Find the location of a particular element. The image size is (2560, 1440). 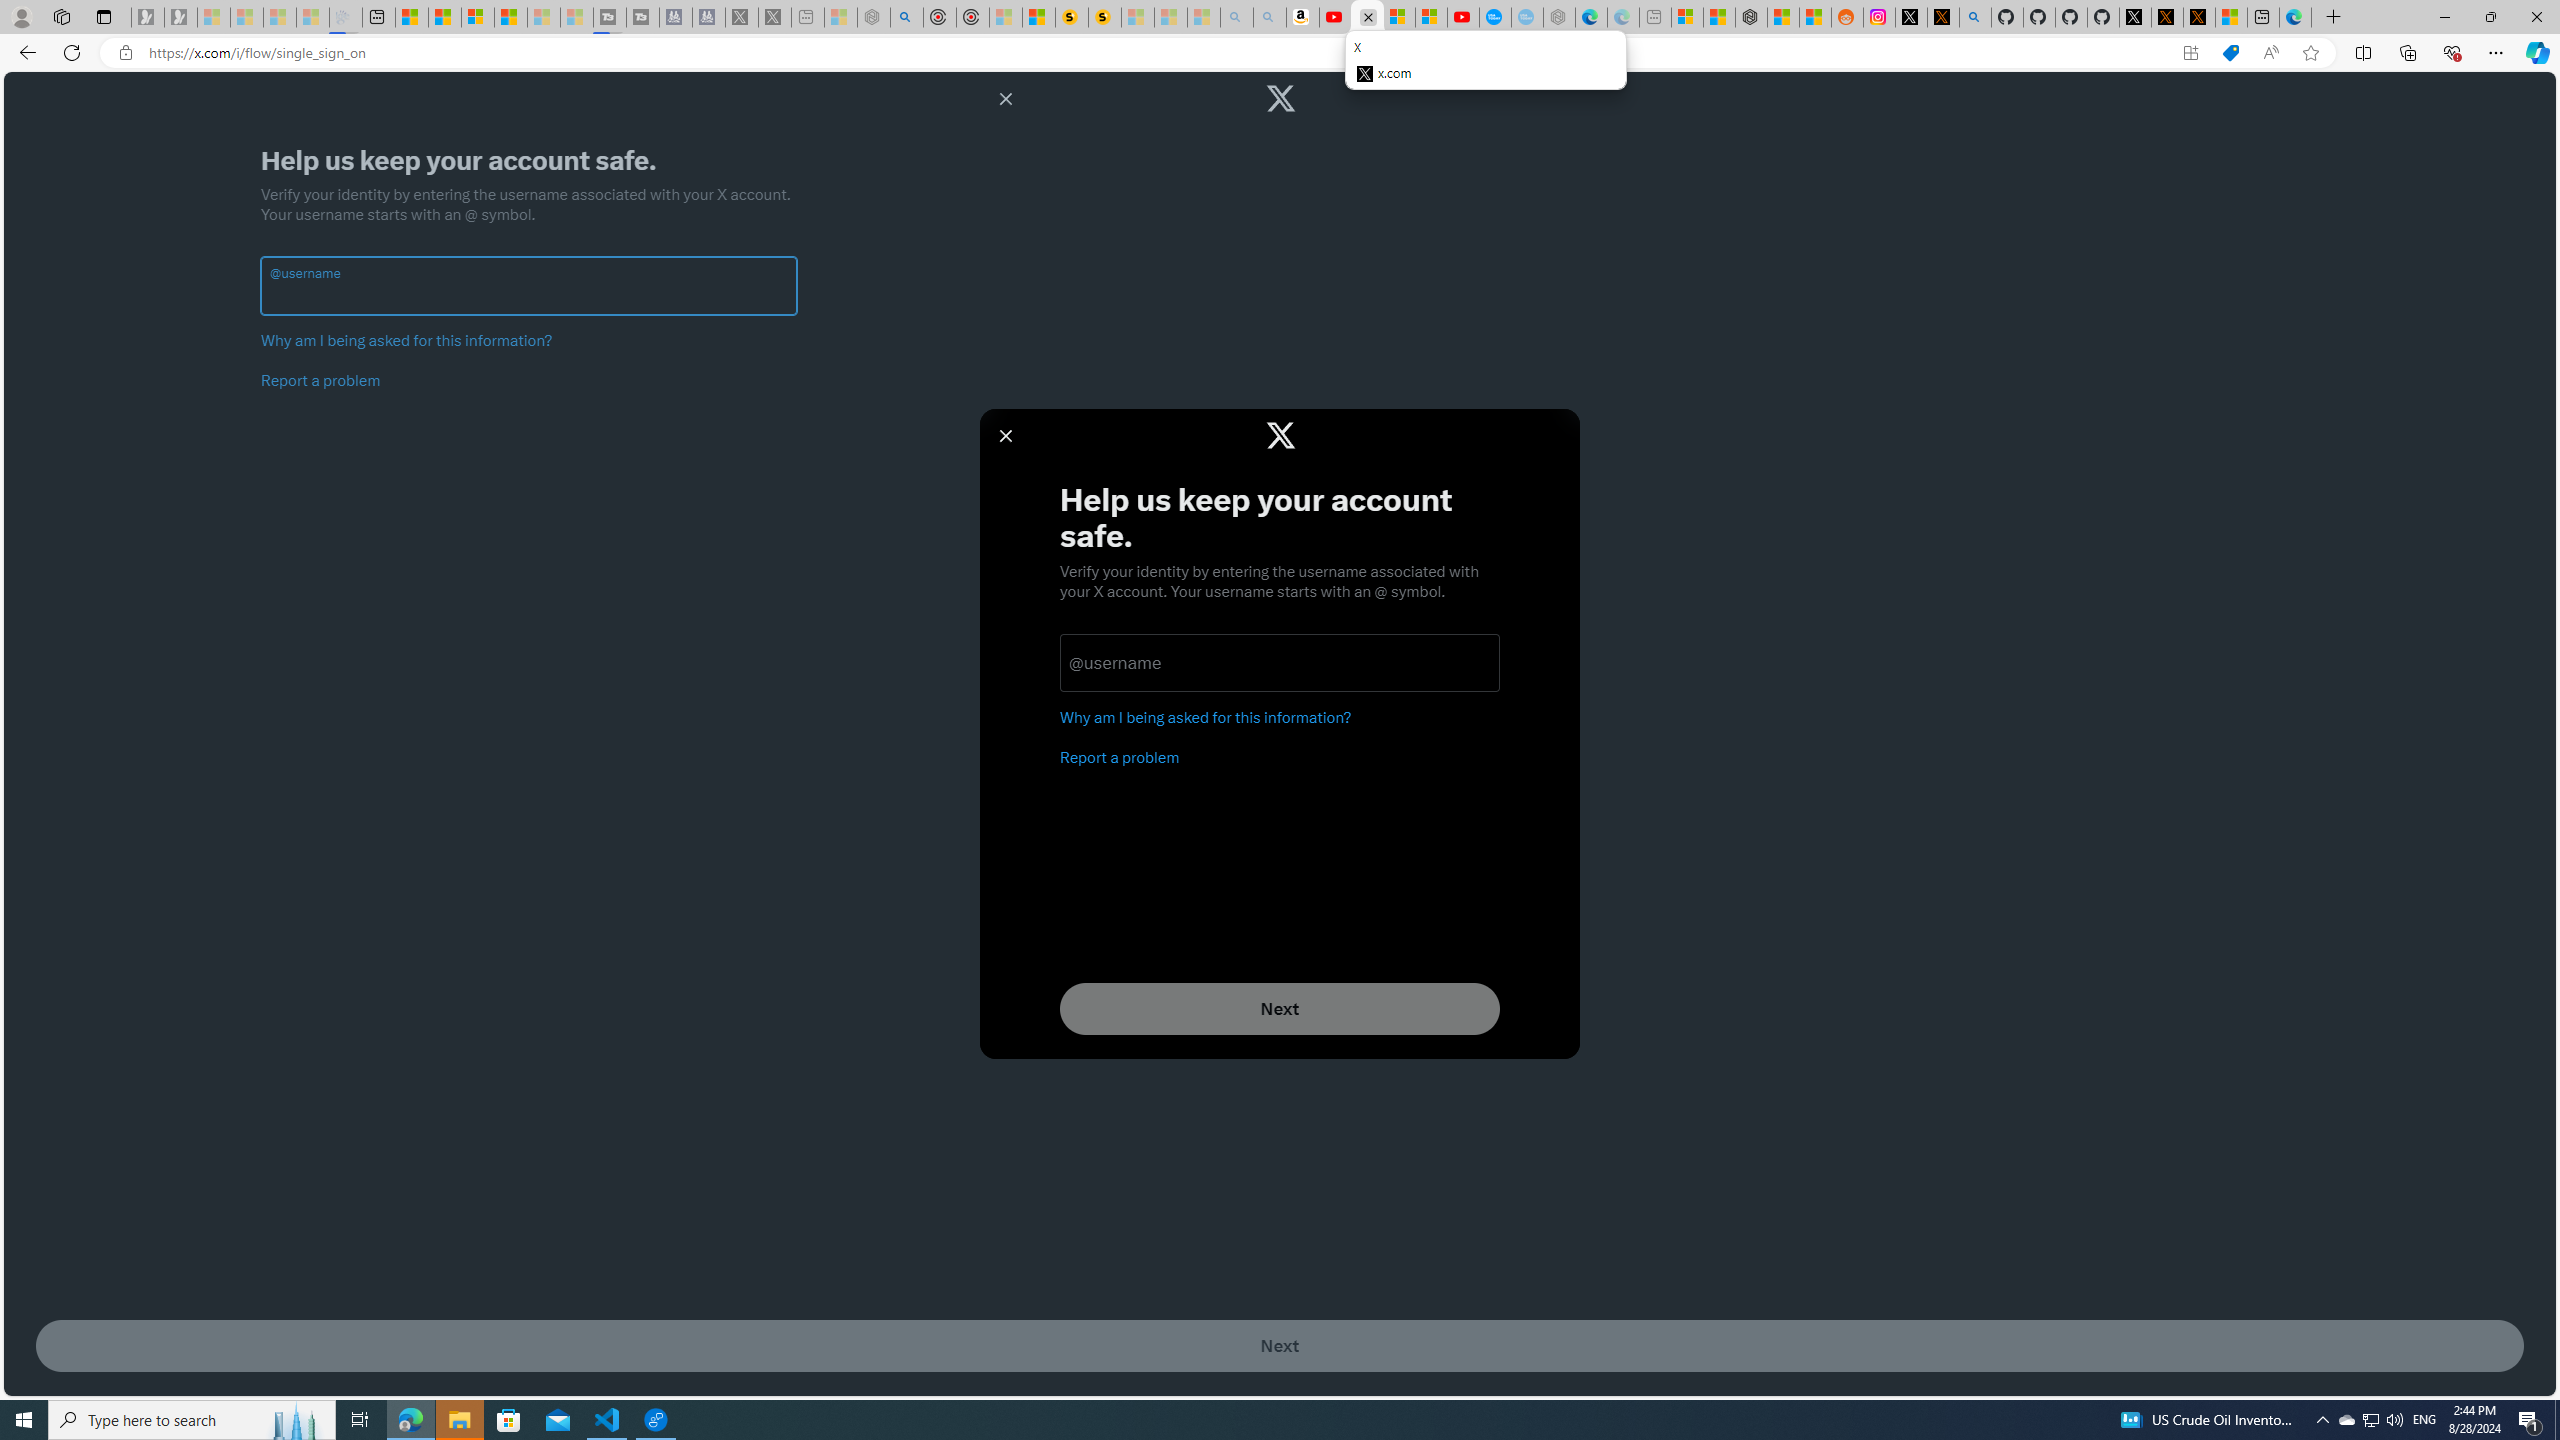

Report a problem is located at coordinates (321, 380).